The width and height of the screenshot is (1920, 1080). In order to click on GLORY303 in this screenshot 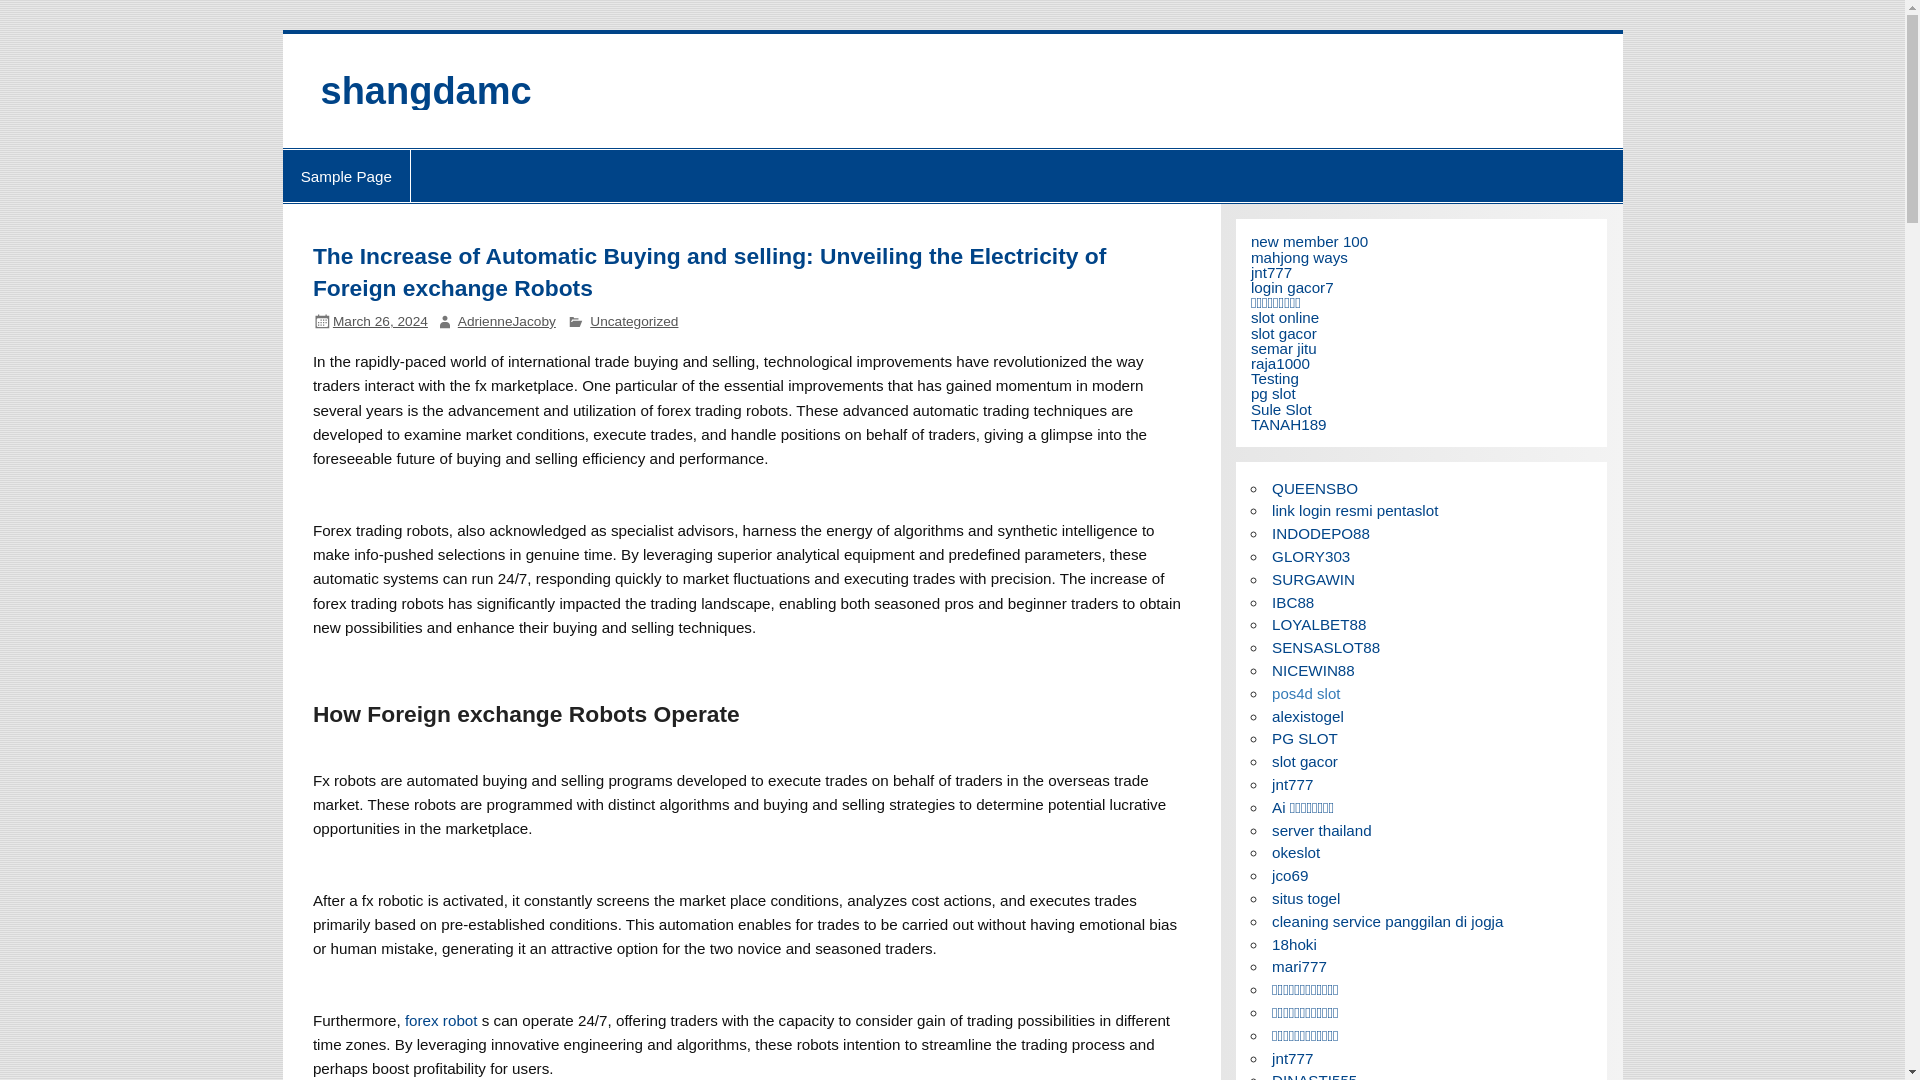, I will do `click(1310, 556)`.